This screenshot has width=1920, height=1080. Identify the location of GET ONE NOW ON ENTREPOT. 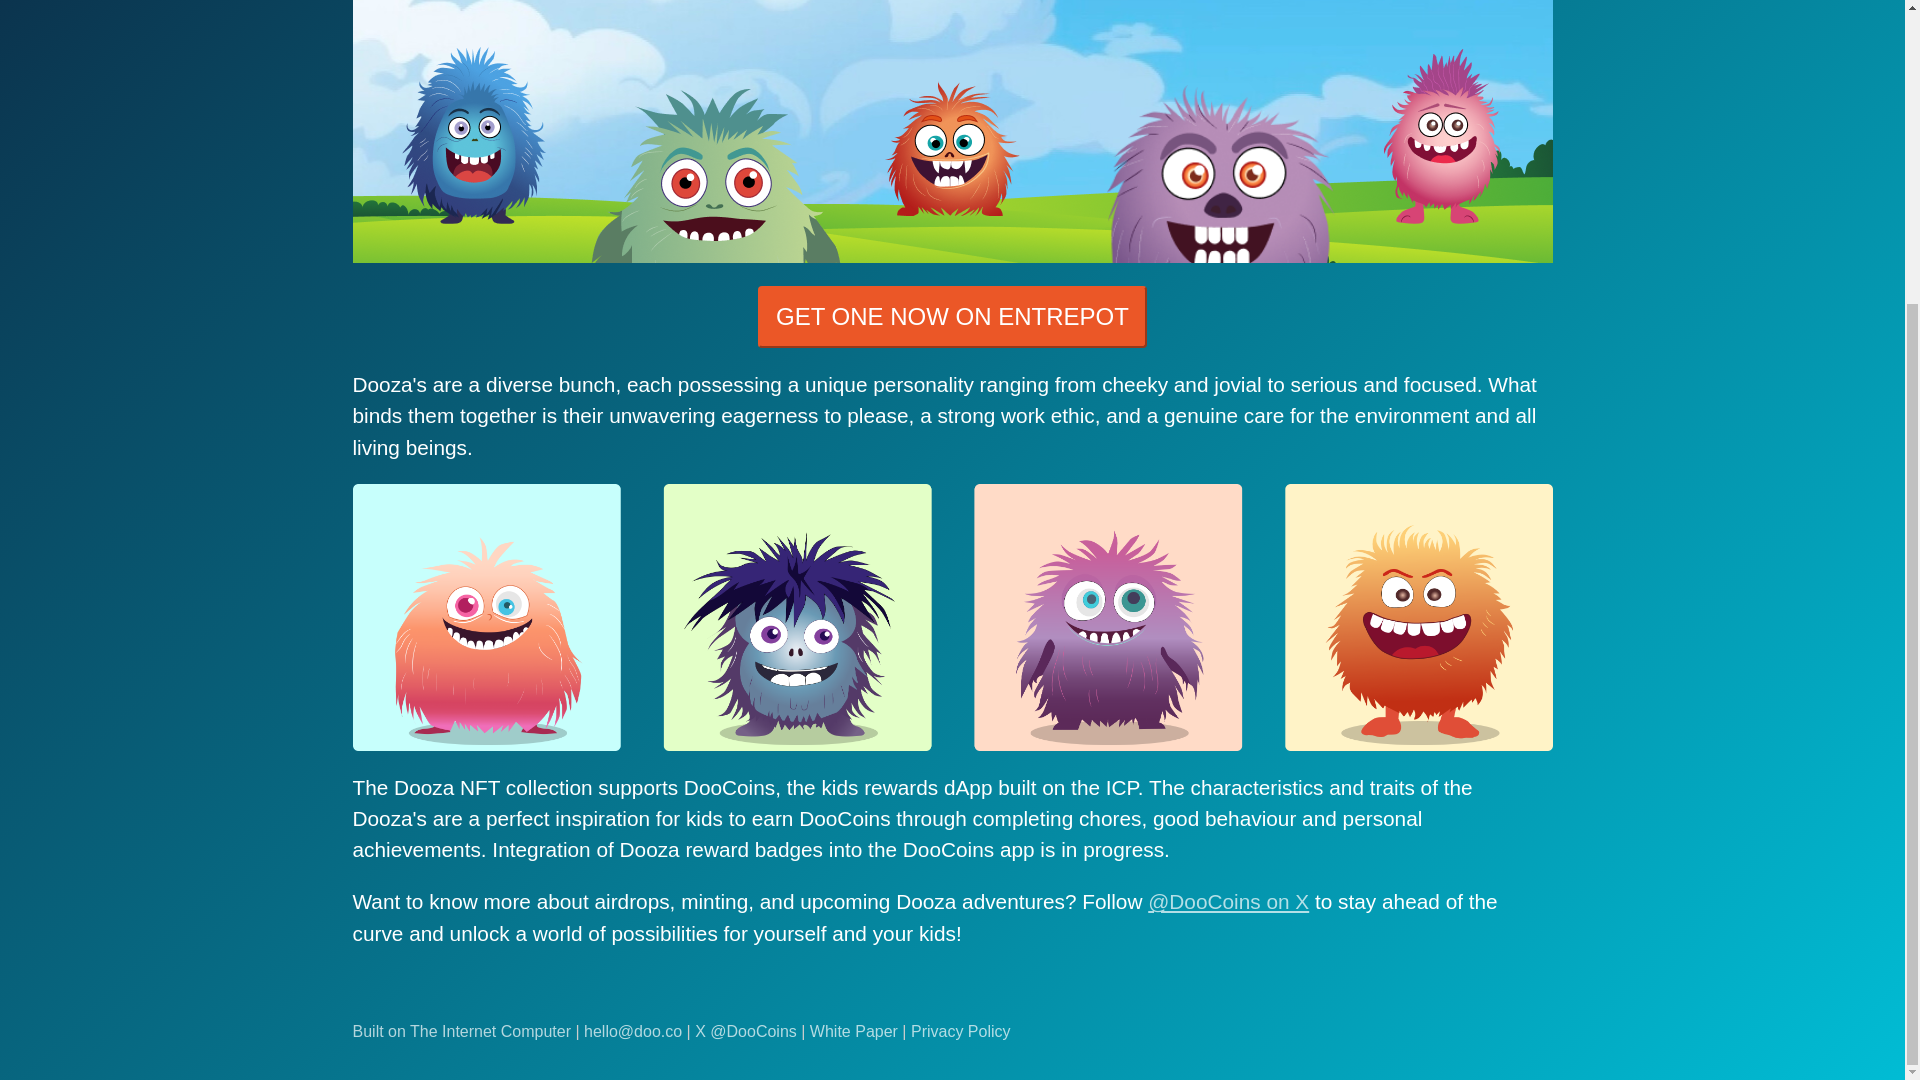
(952, 316).